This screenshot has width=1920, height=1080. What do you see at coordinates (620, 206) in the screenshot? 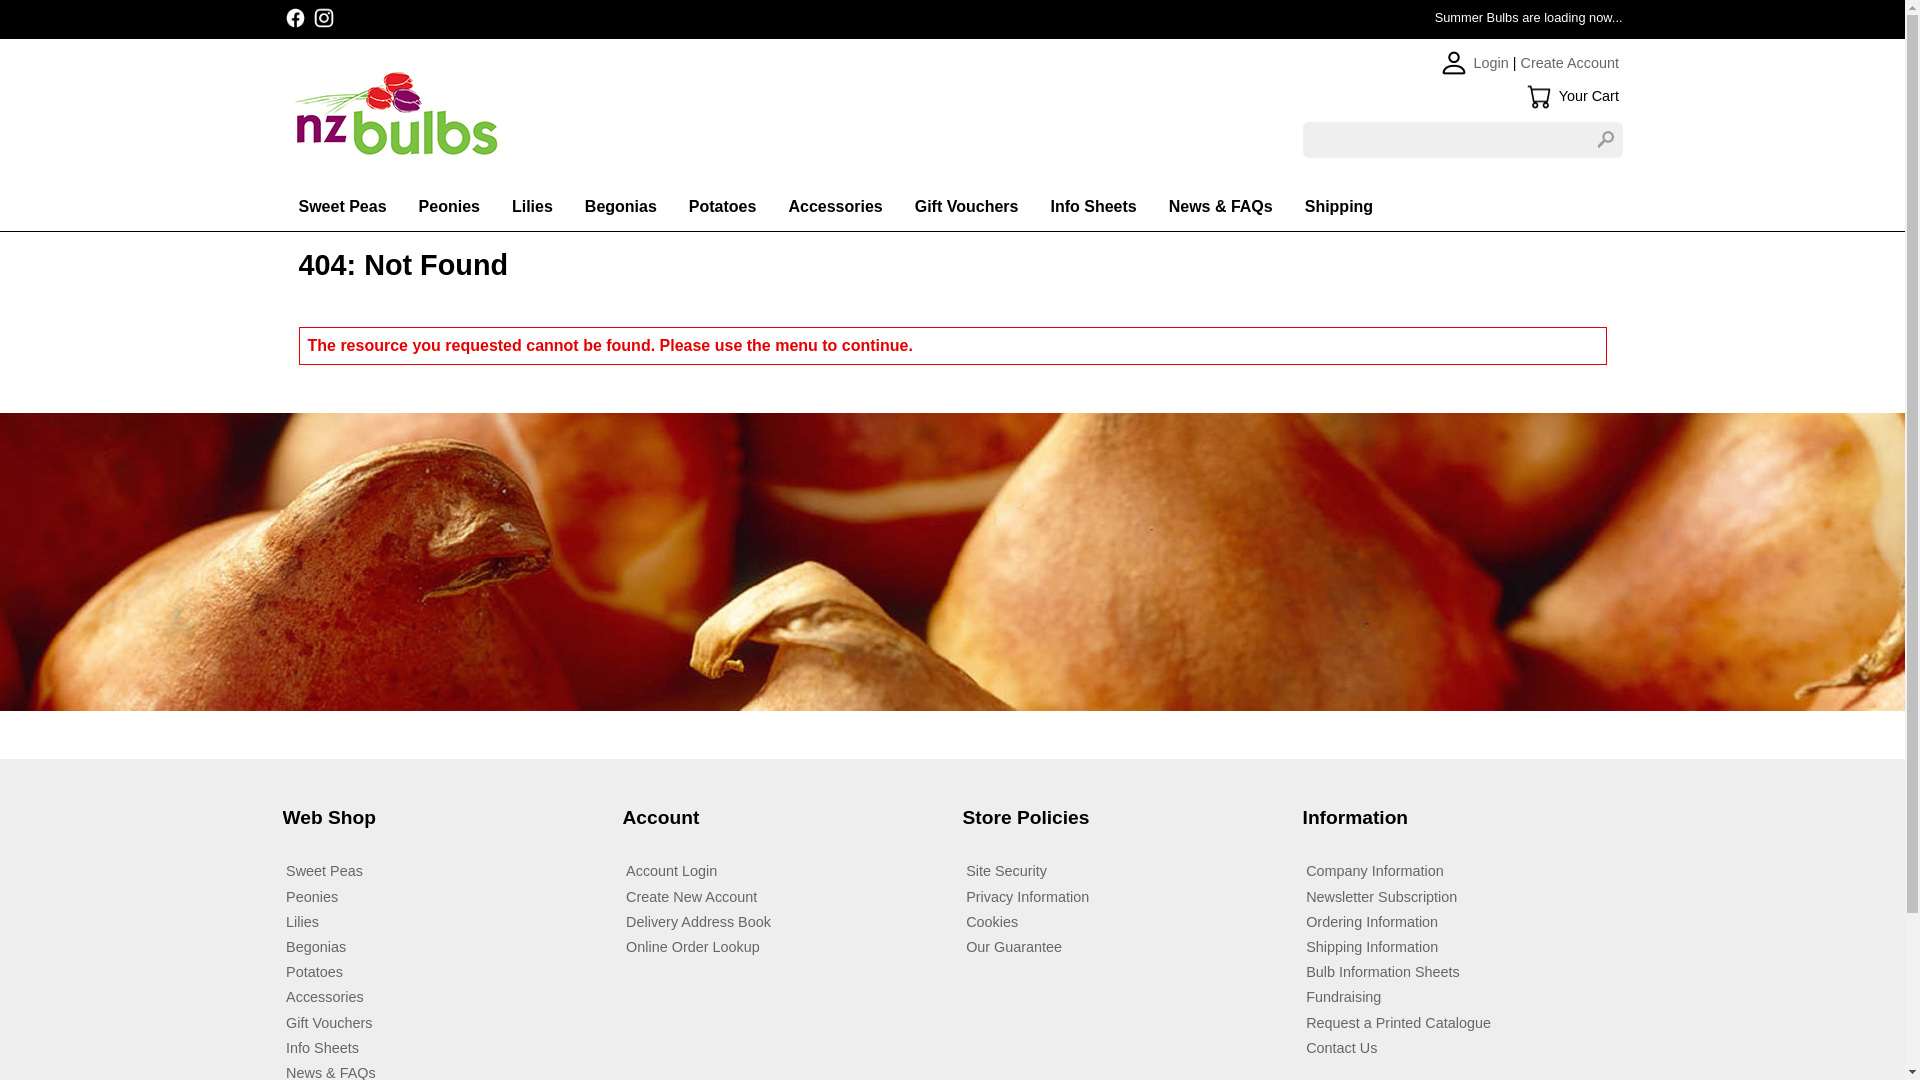
I see `Begonias` at bounding box center [620, 206].